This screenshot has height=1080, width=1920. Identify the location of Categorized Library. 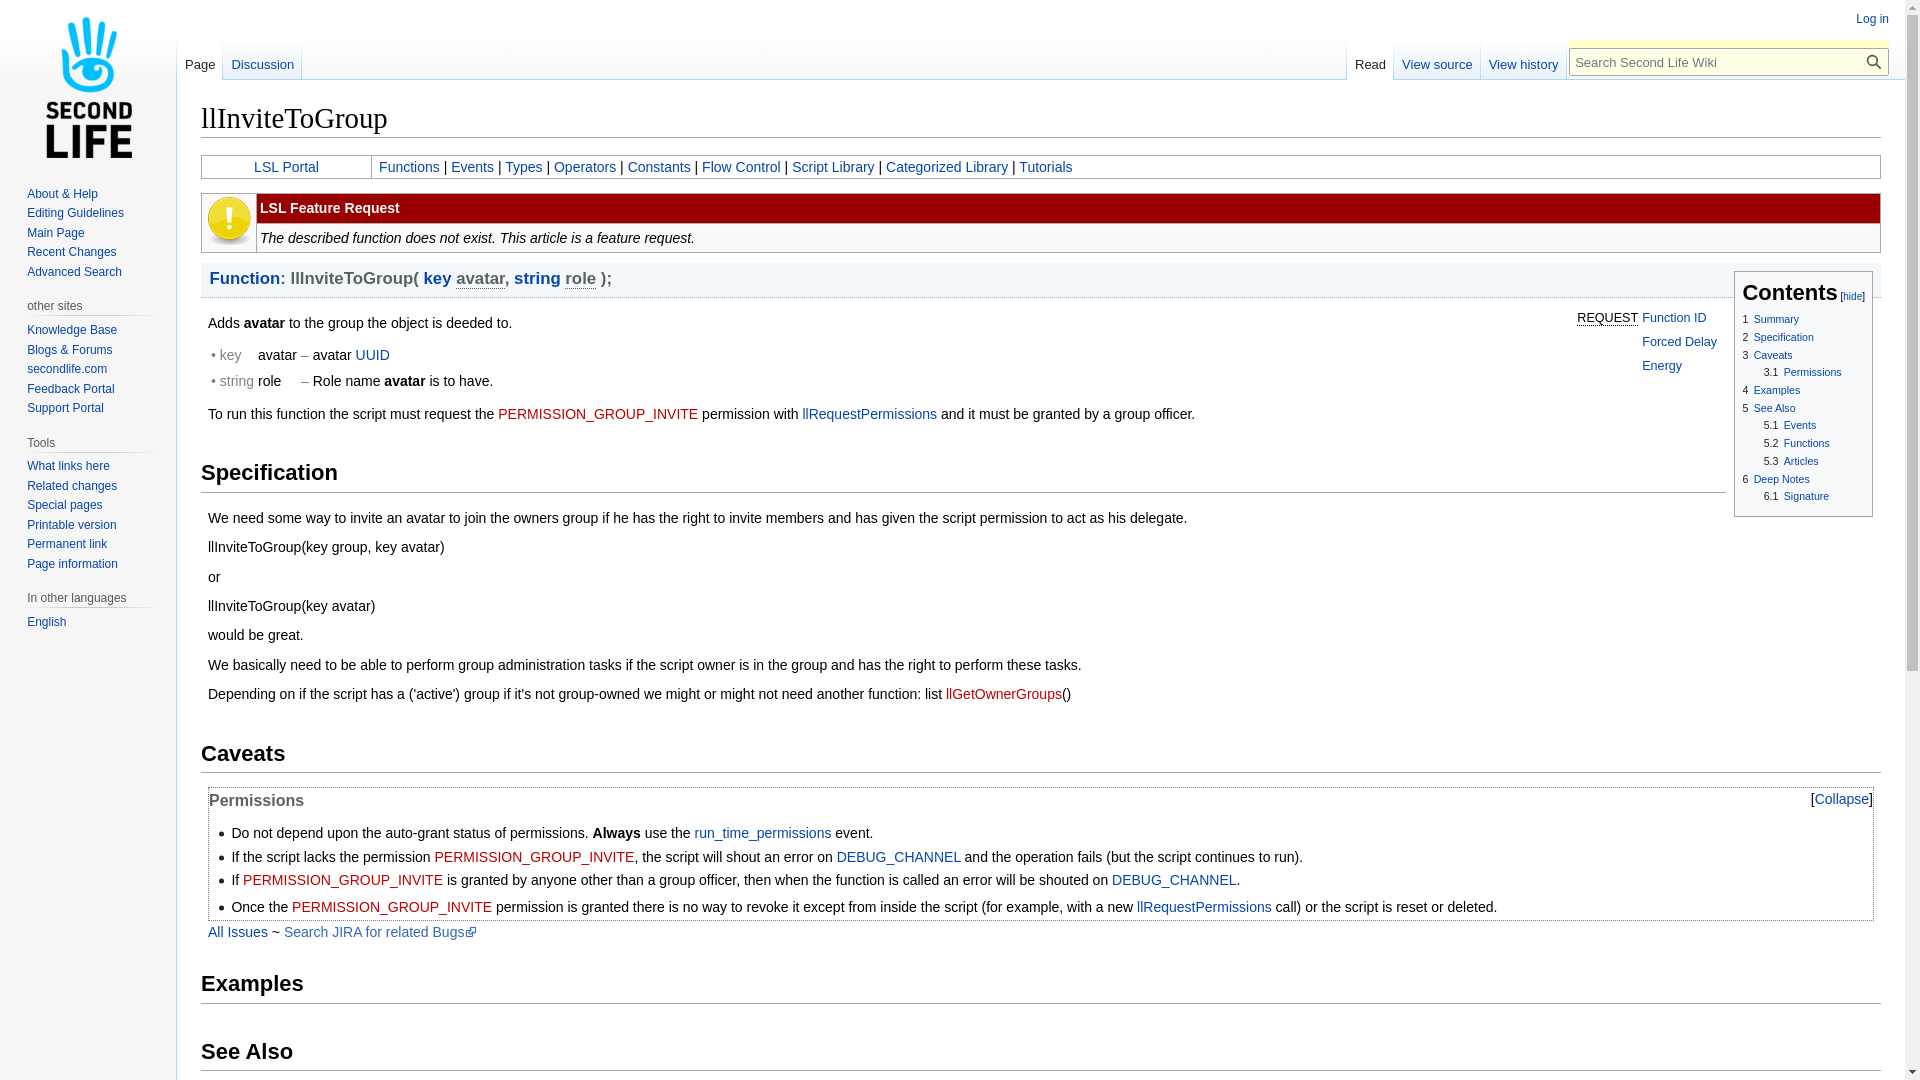
(946, 166).